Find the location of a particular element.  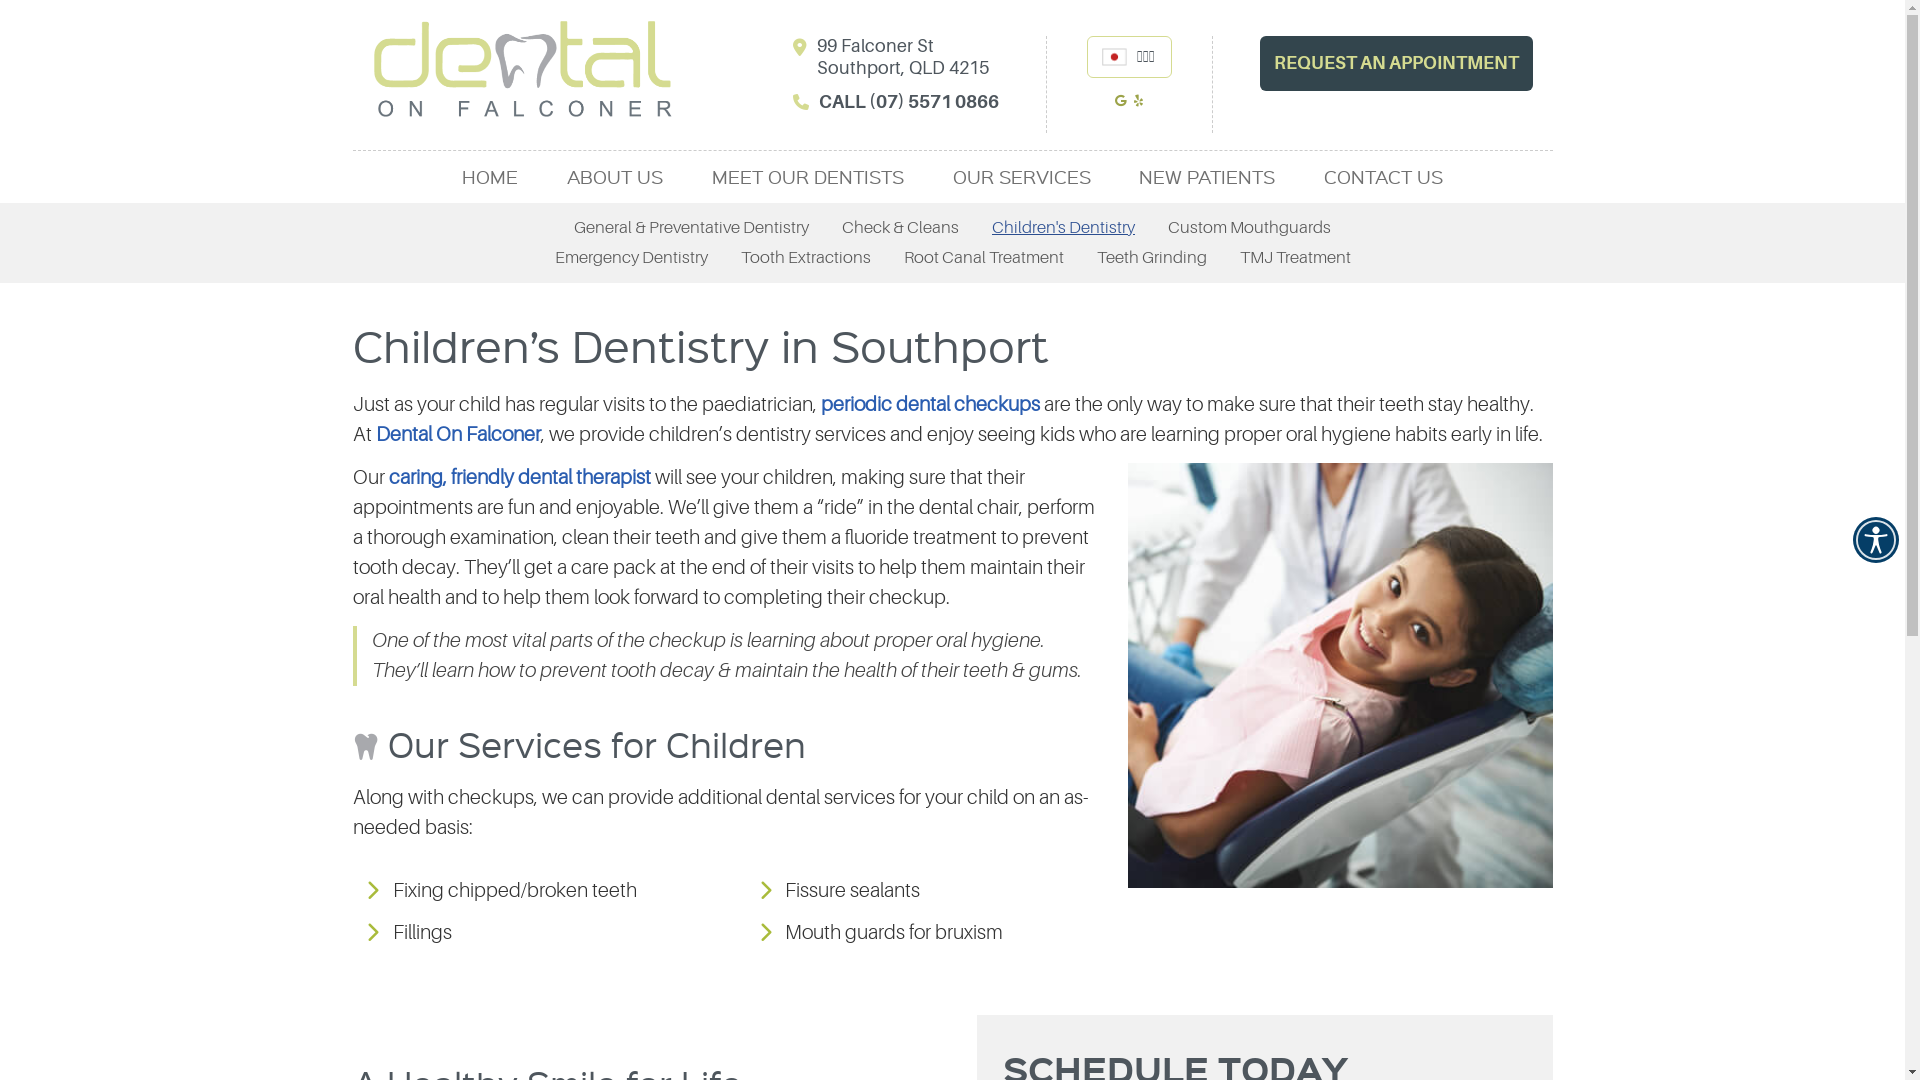

Children's Dentistry is located at coordinates (1064, 228).